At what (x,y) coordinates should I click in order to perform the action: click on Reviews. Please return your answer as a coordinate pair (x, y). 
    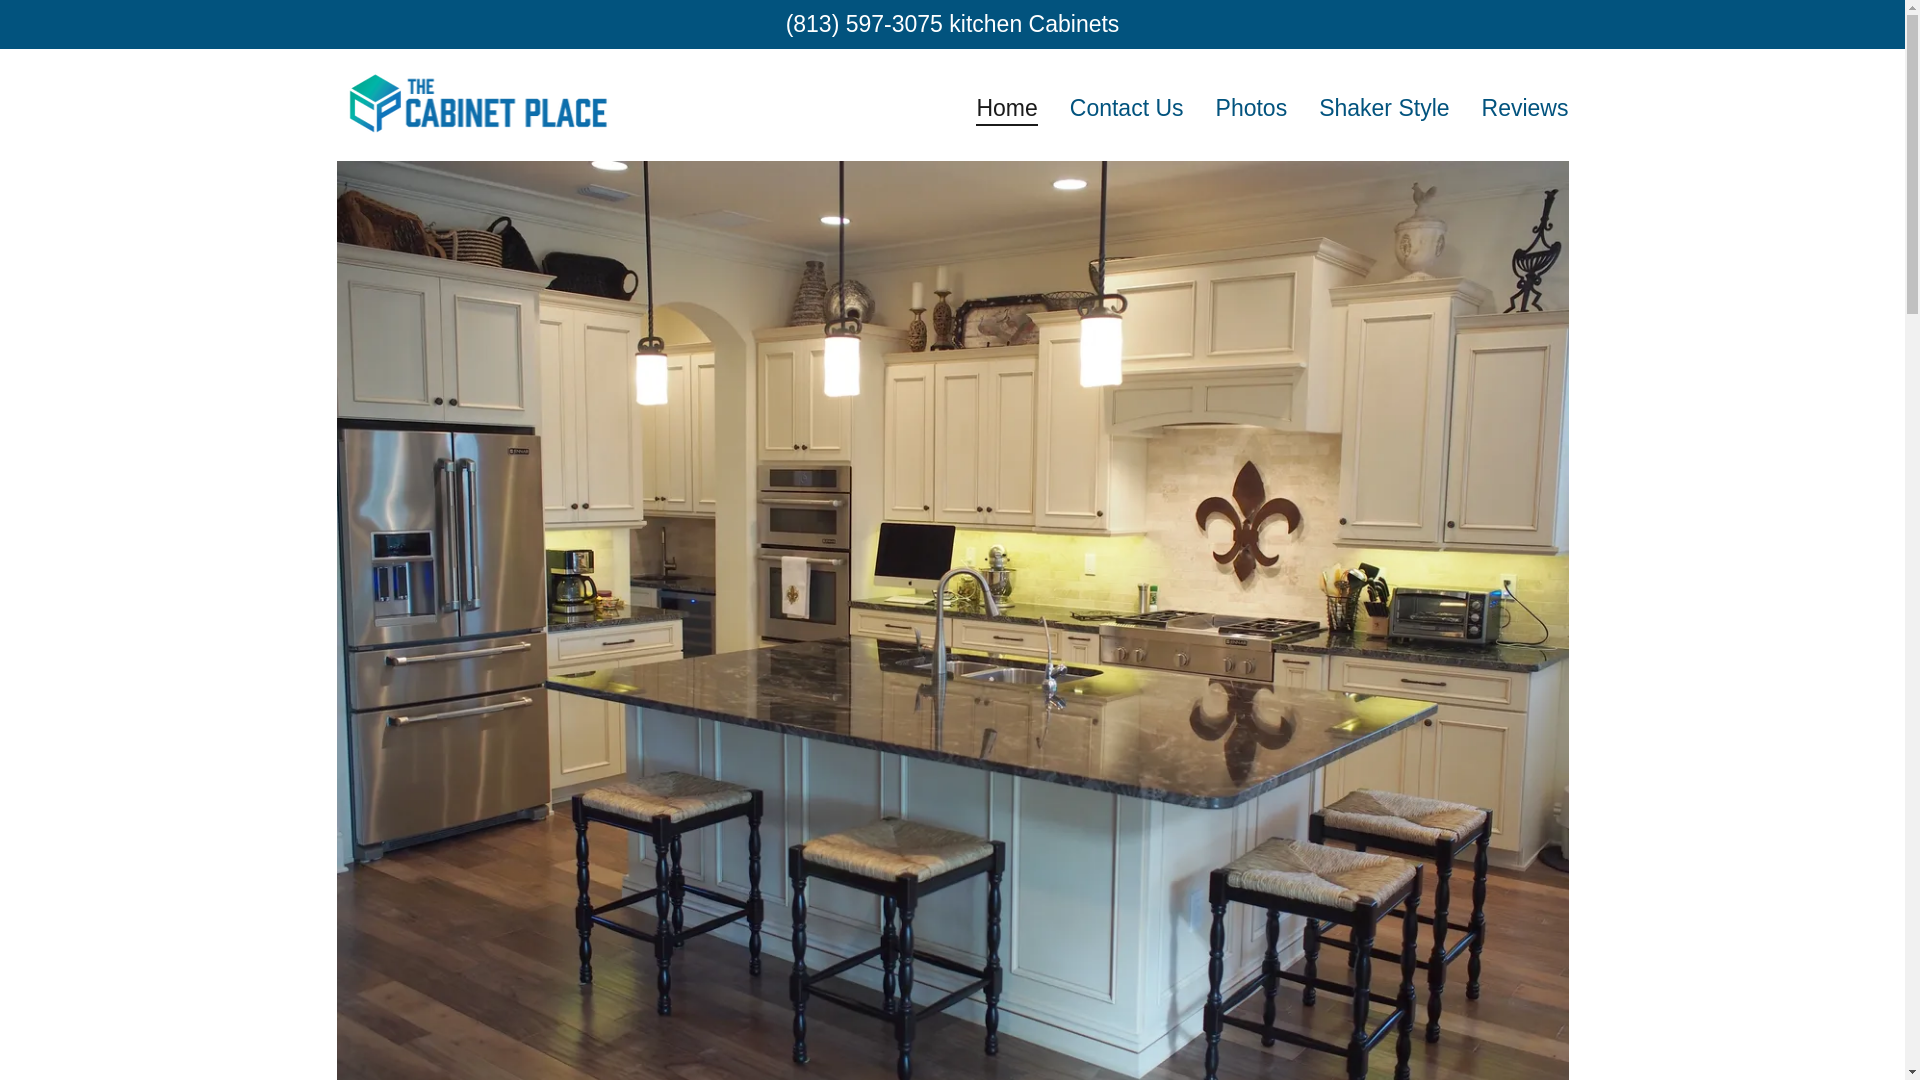
    Looking at the image, I should click on (1525, 106).